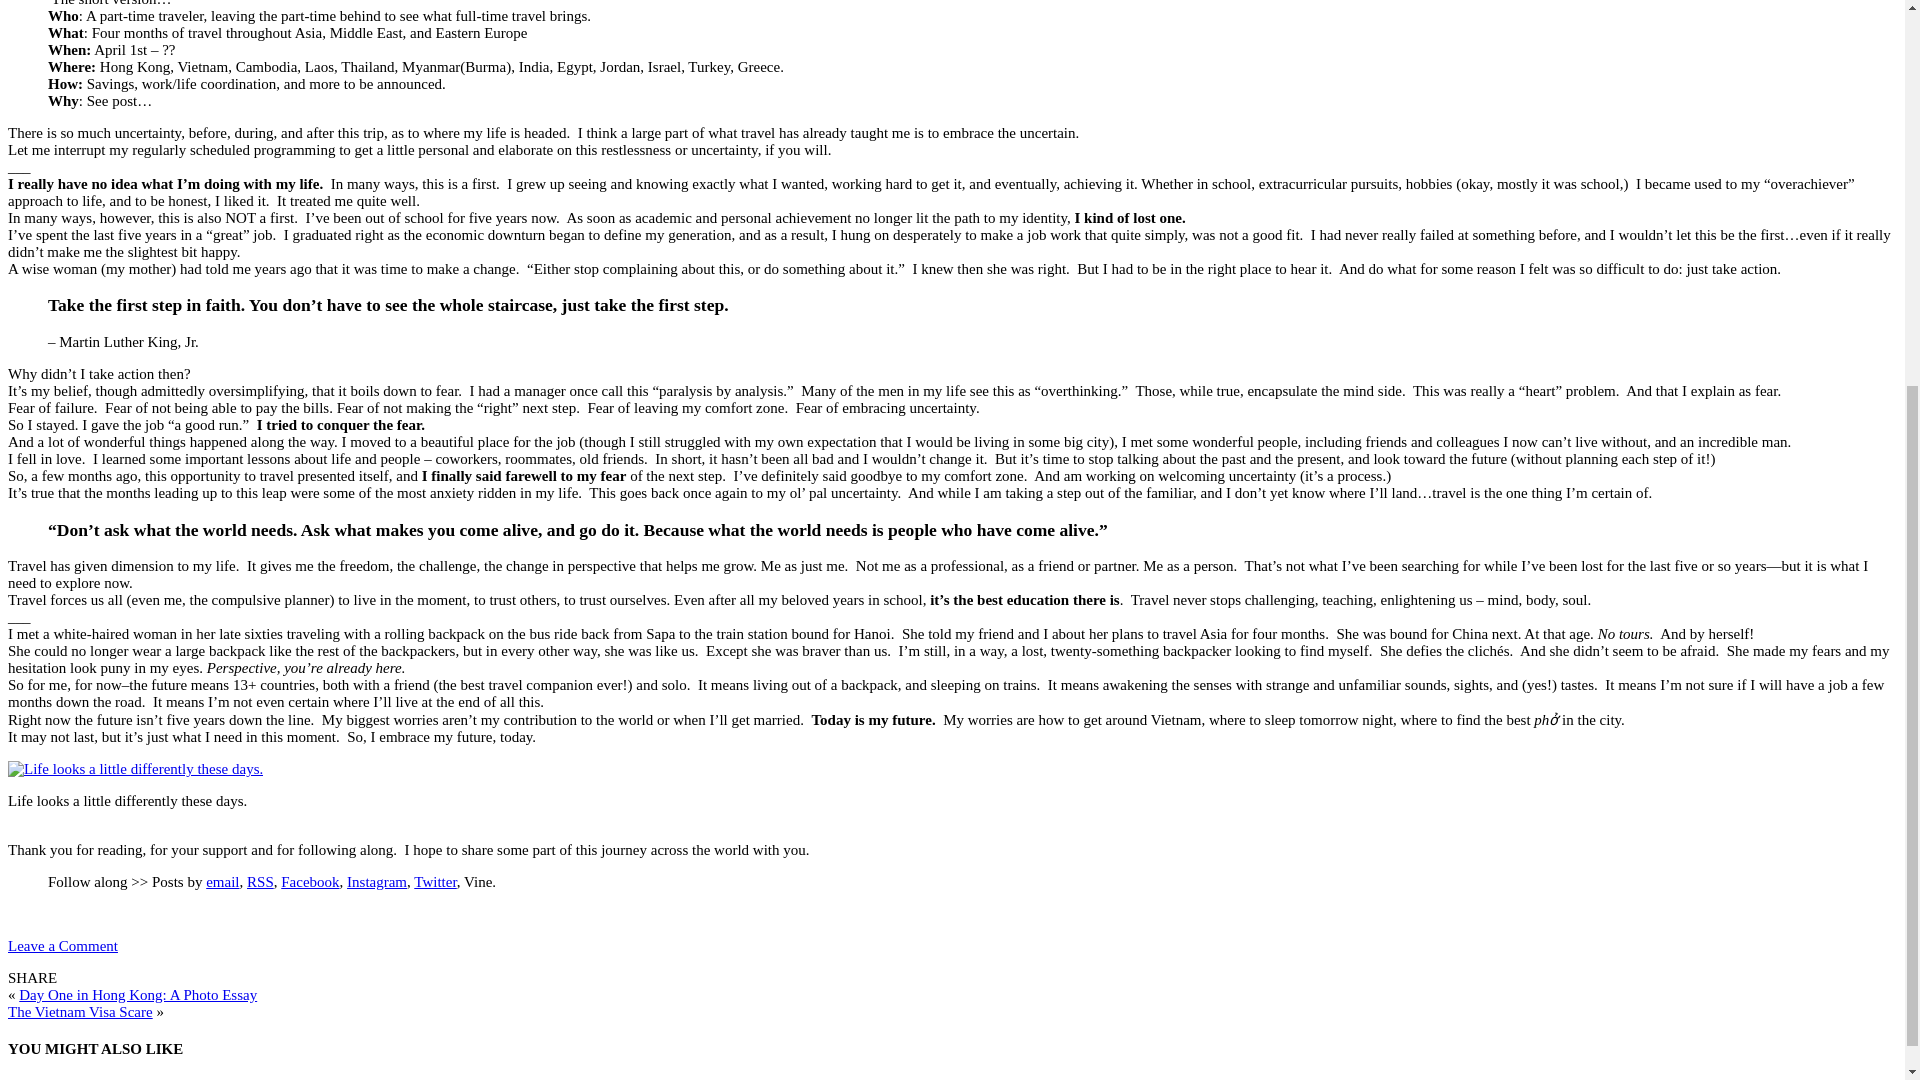 Image resolution: width=1920 pixels, height=1080 pixels. I want to click on Twitter, so click(435, 881).